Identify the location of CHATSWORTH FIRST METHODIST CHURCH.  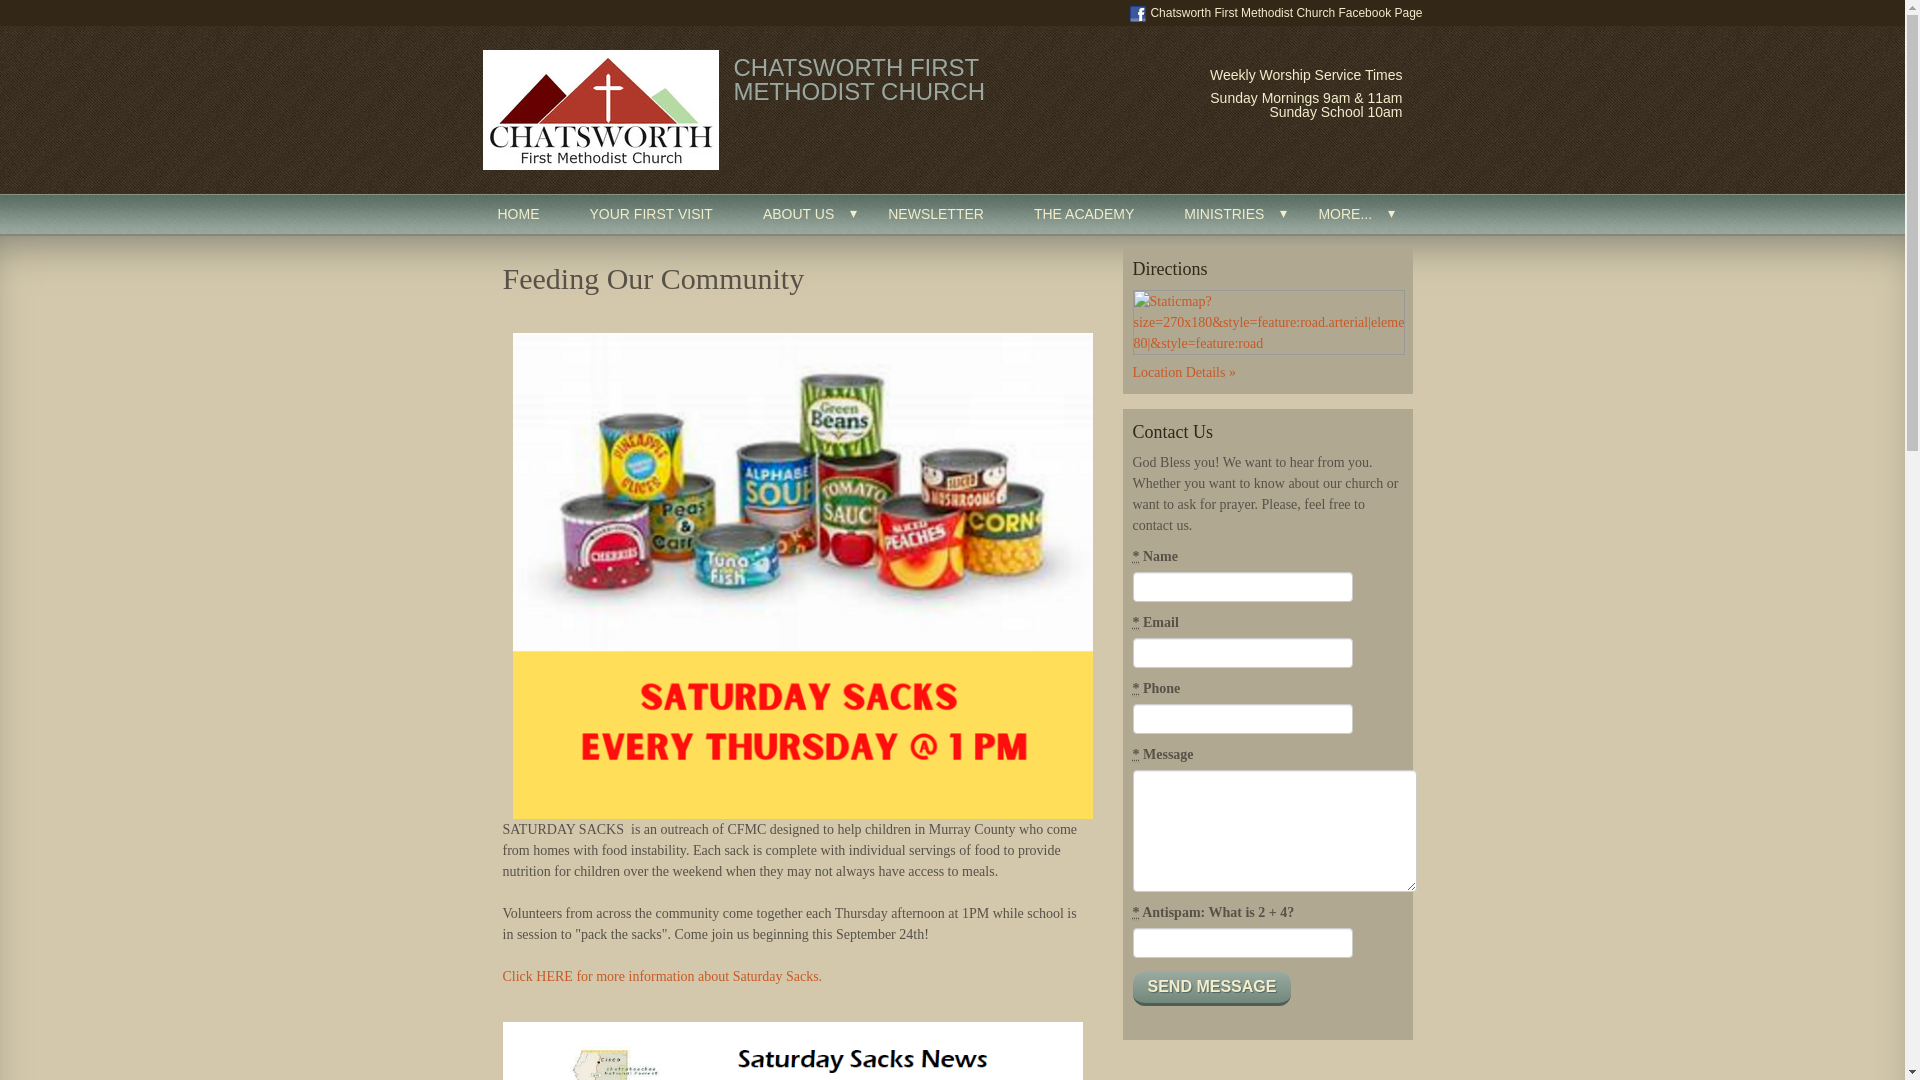
(860, 79).